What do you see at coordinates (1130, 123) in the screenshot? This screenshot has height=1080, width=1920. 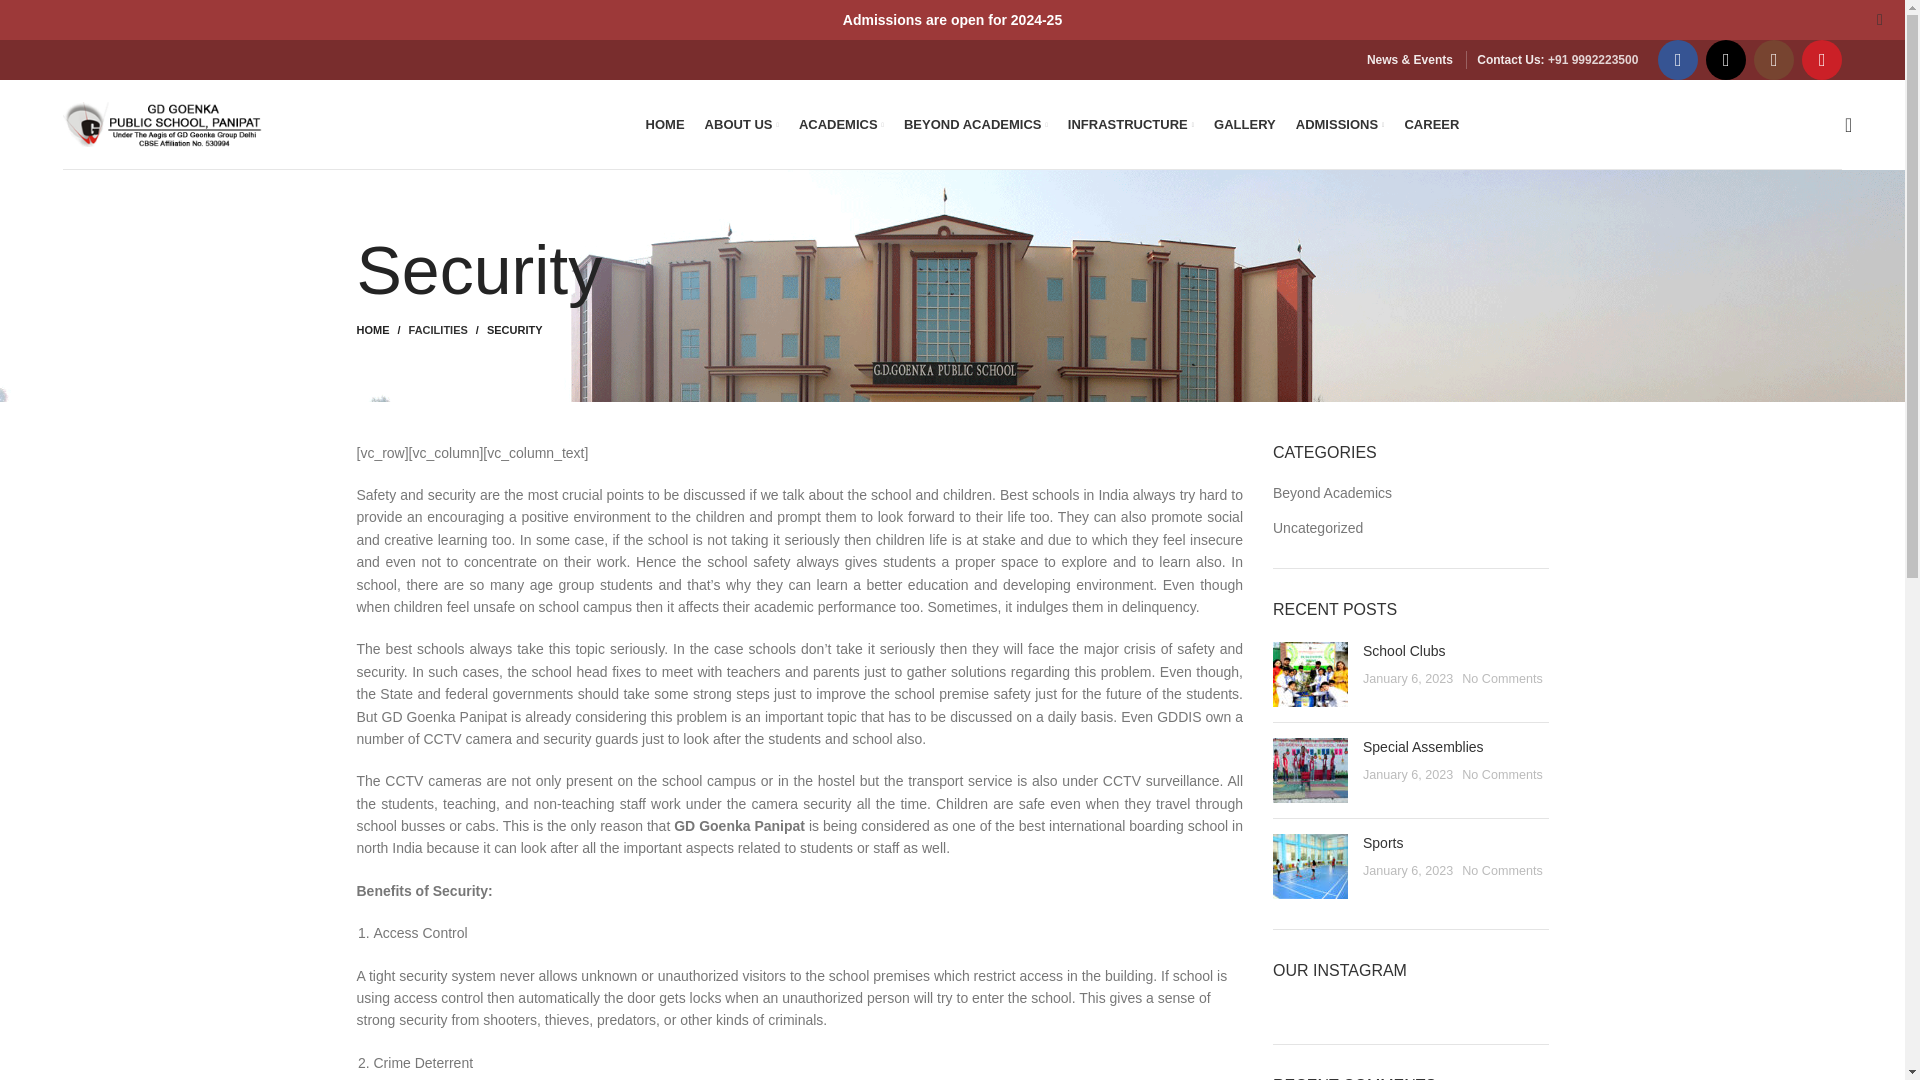 I see `INFRASTRUCTURE` at bounding box center [1130, 123].